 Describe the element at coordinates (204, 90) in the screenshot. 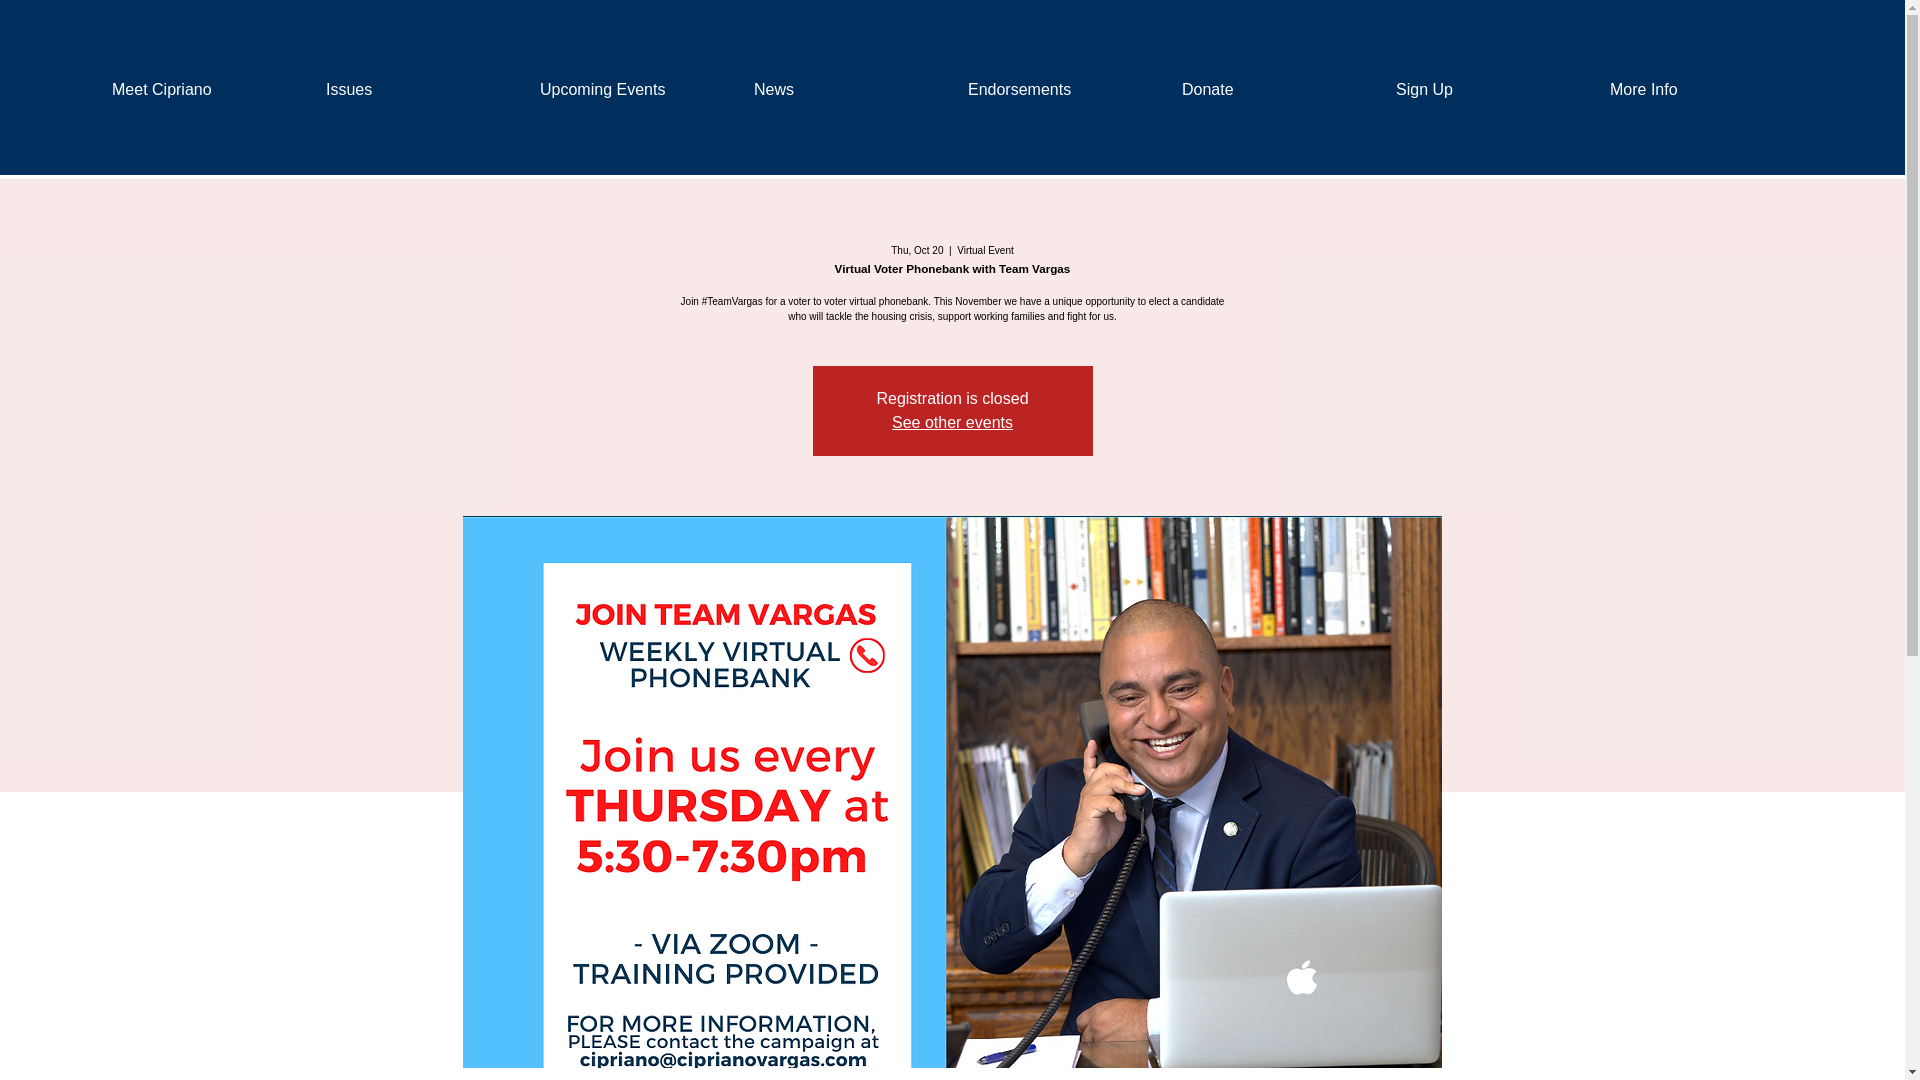

I see `Meet Cipriano` at that location.